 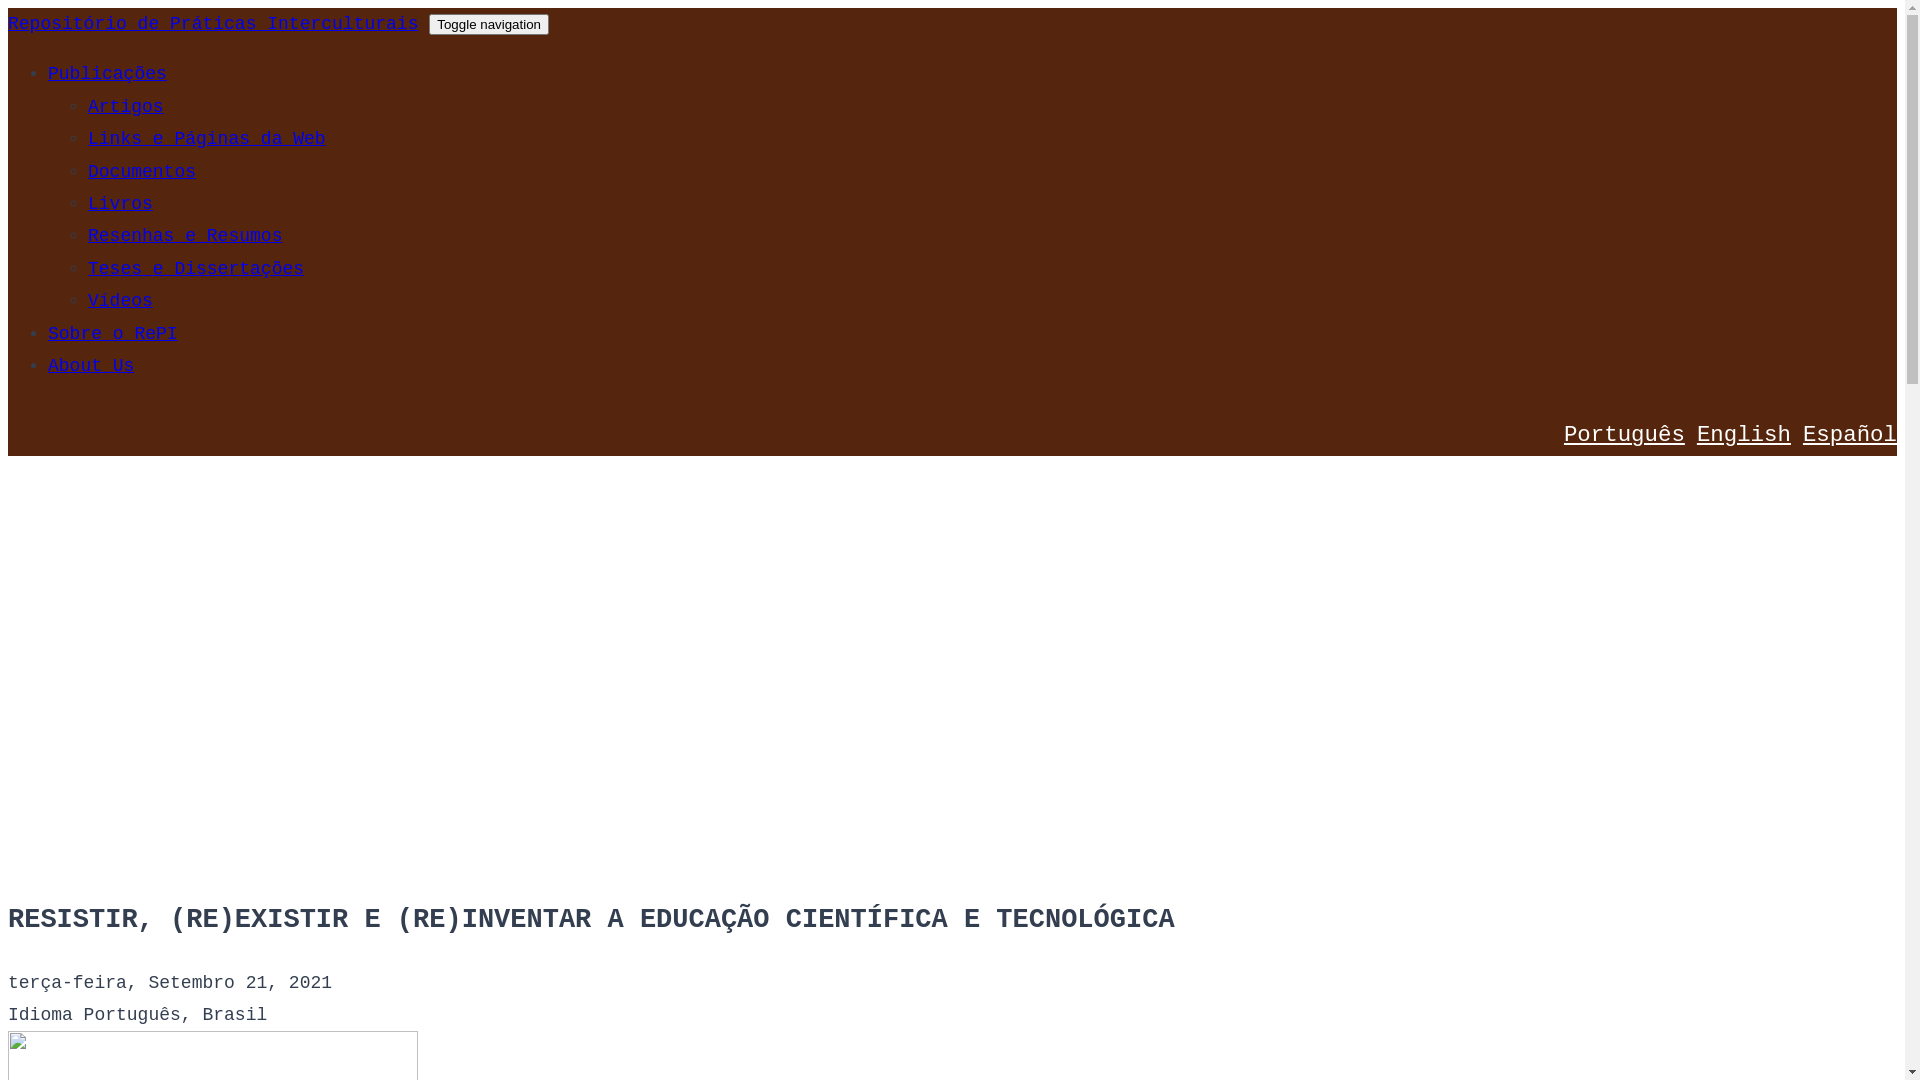 I want to click on Resenhas e Resumos, so click(x=185, y=236).